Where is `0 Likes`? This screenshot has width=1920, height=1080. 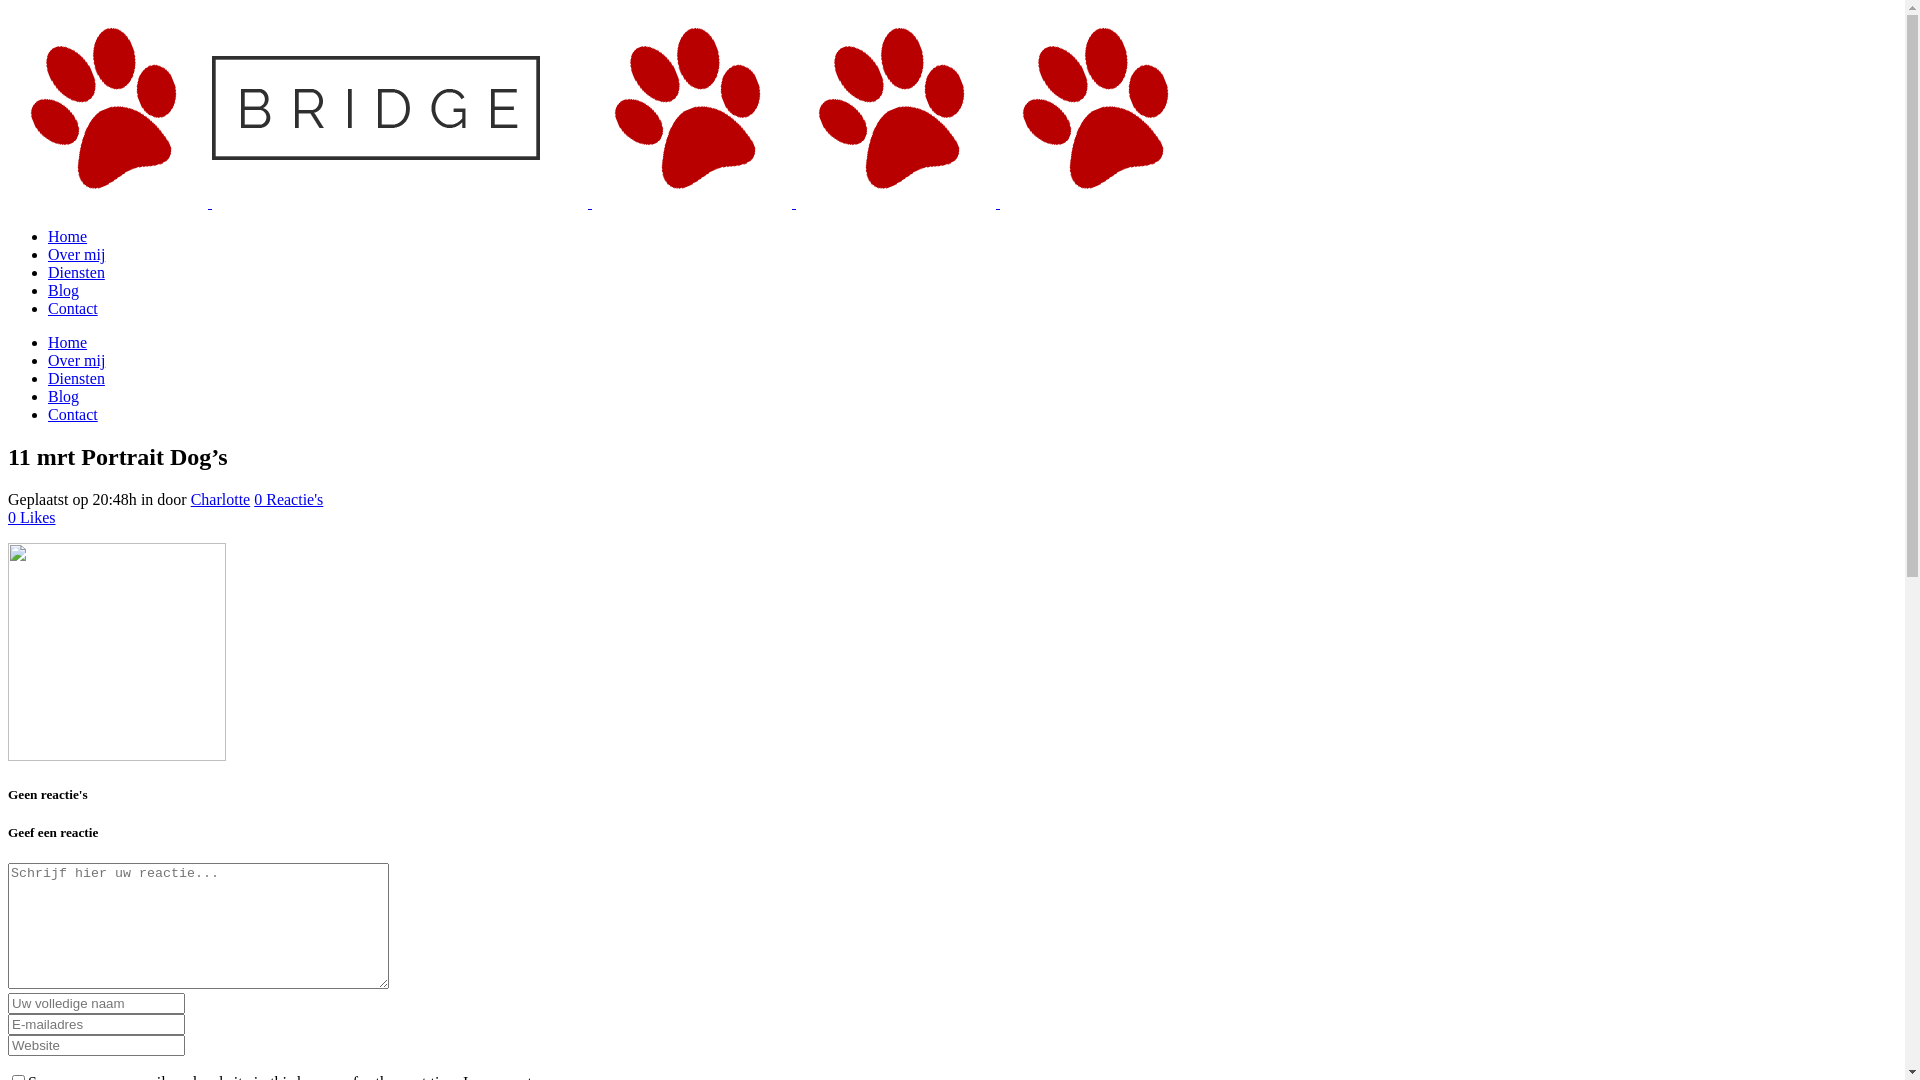
0 Likes is located at coordinates (32, 517).